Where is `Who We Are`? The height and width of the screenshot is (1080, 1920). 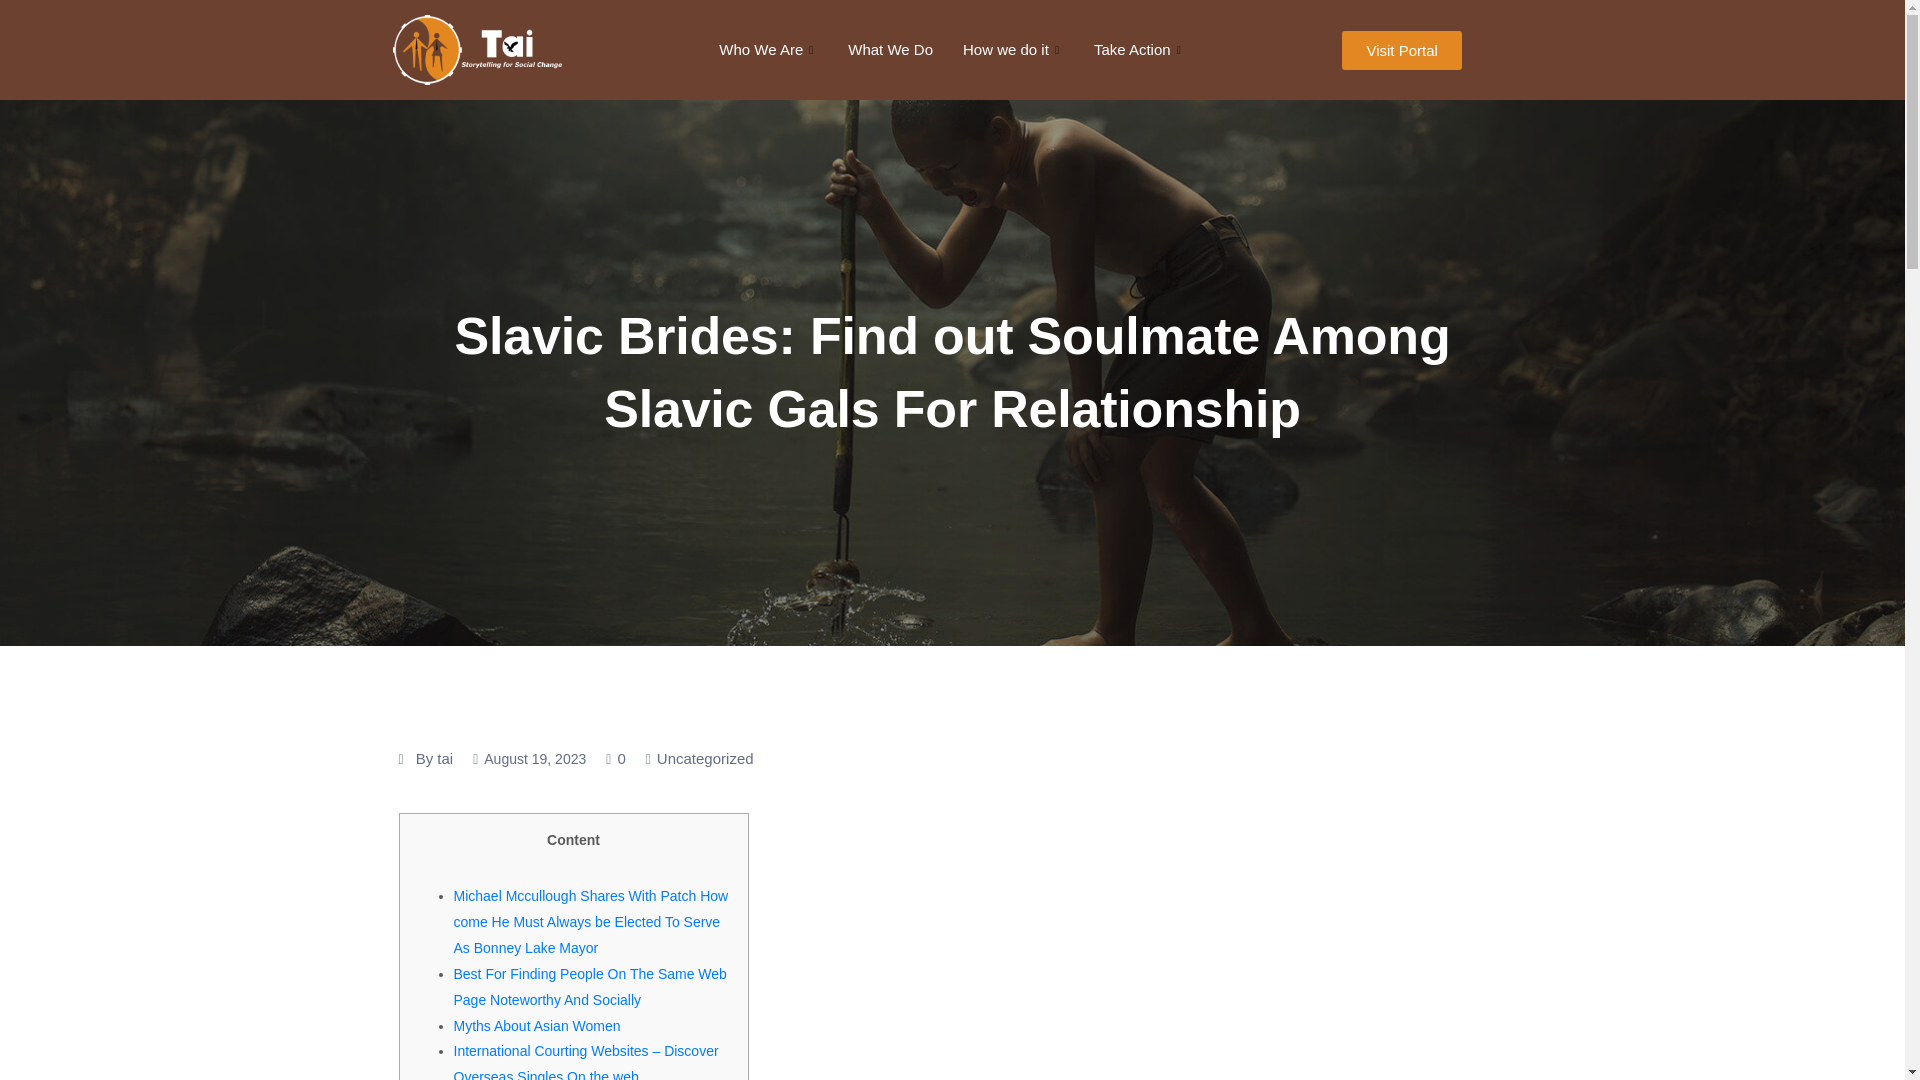 Who We Are is located at coordinates (768, 49).